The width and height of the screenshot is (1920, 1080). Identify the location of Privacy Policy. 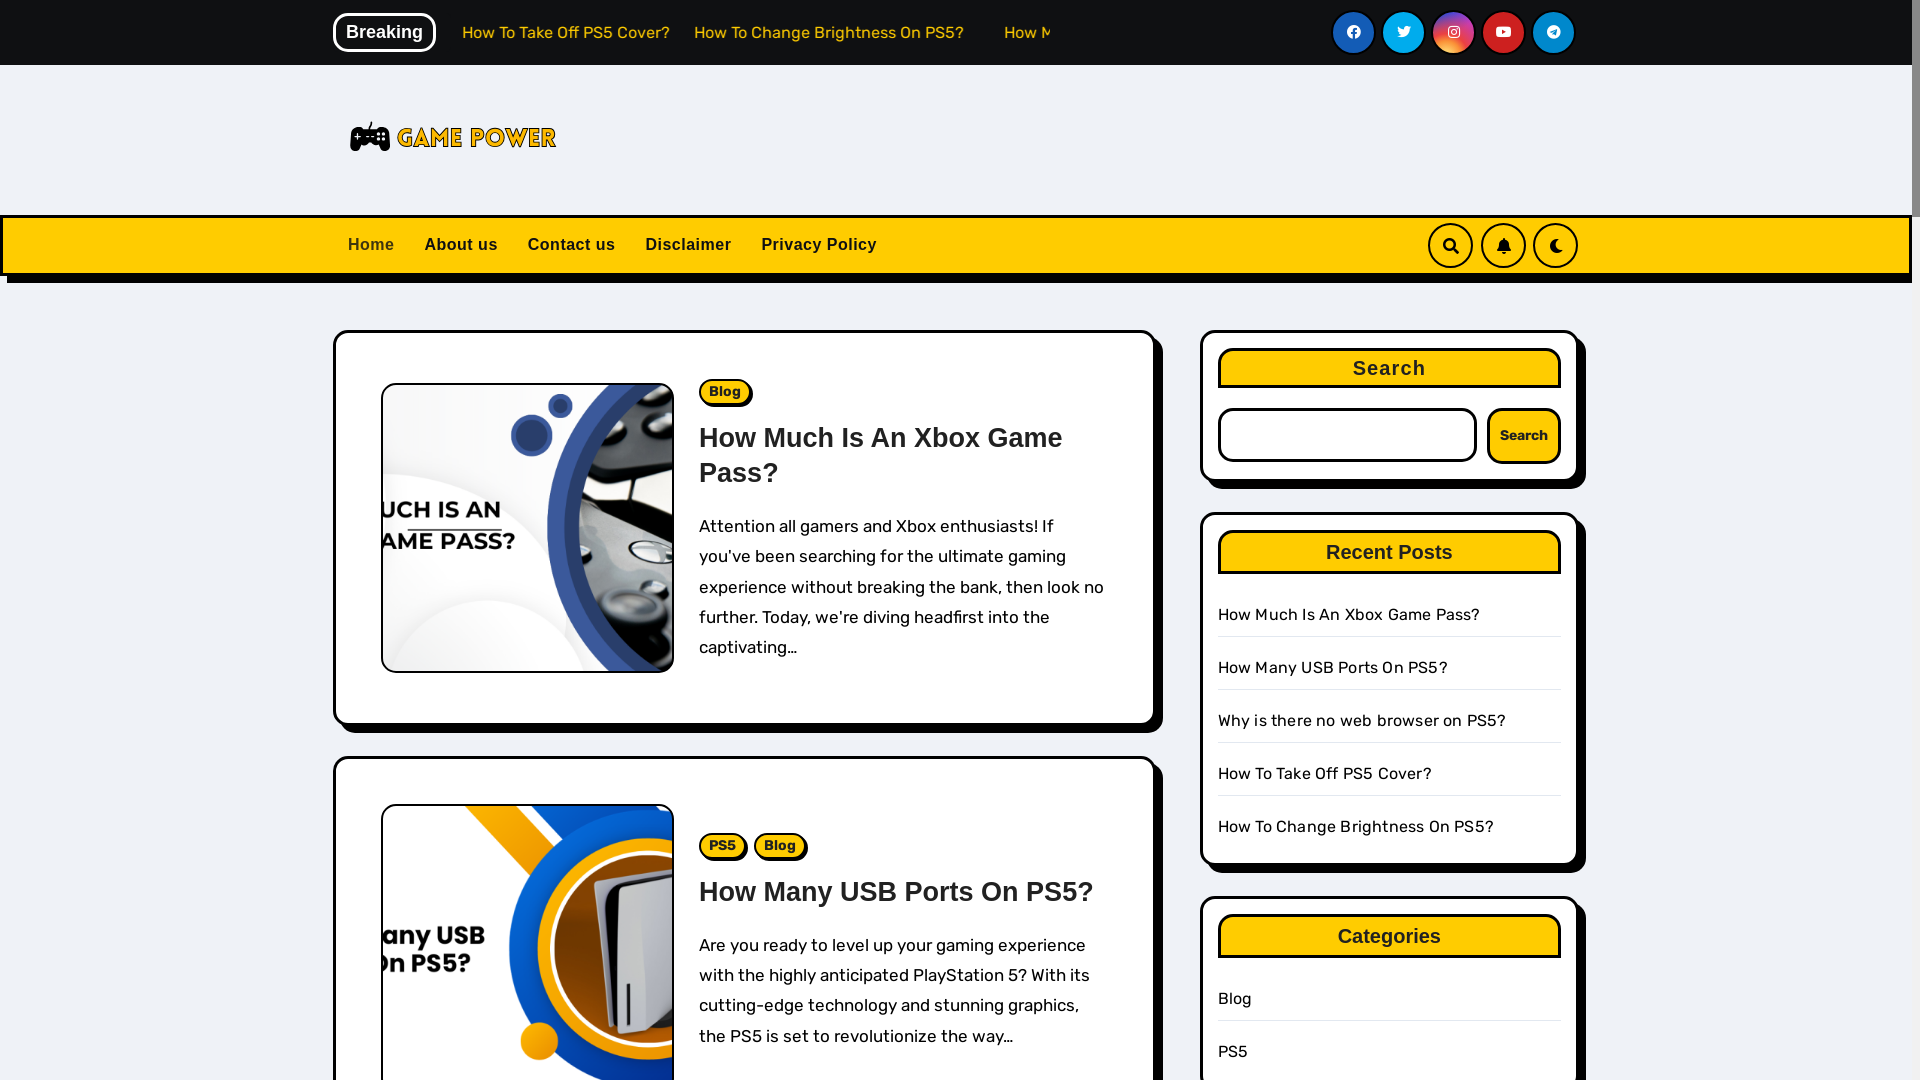
(819, 245).